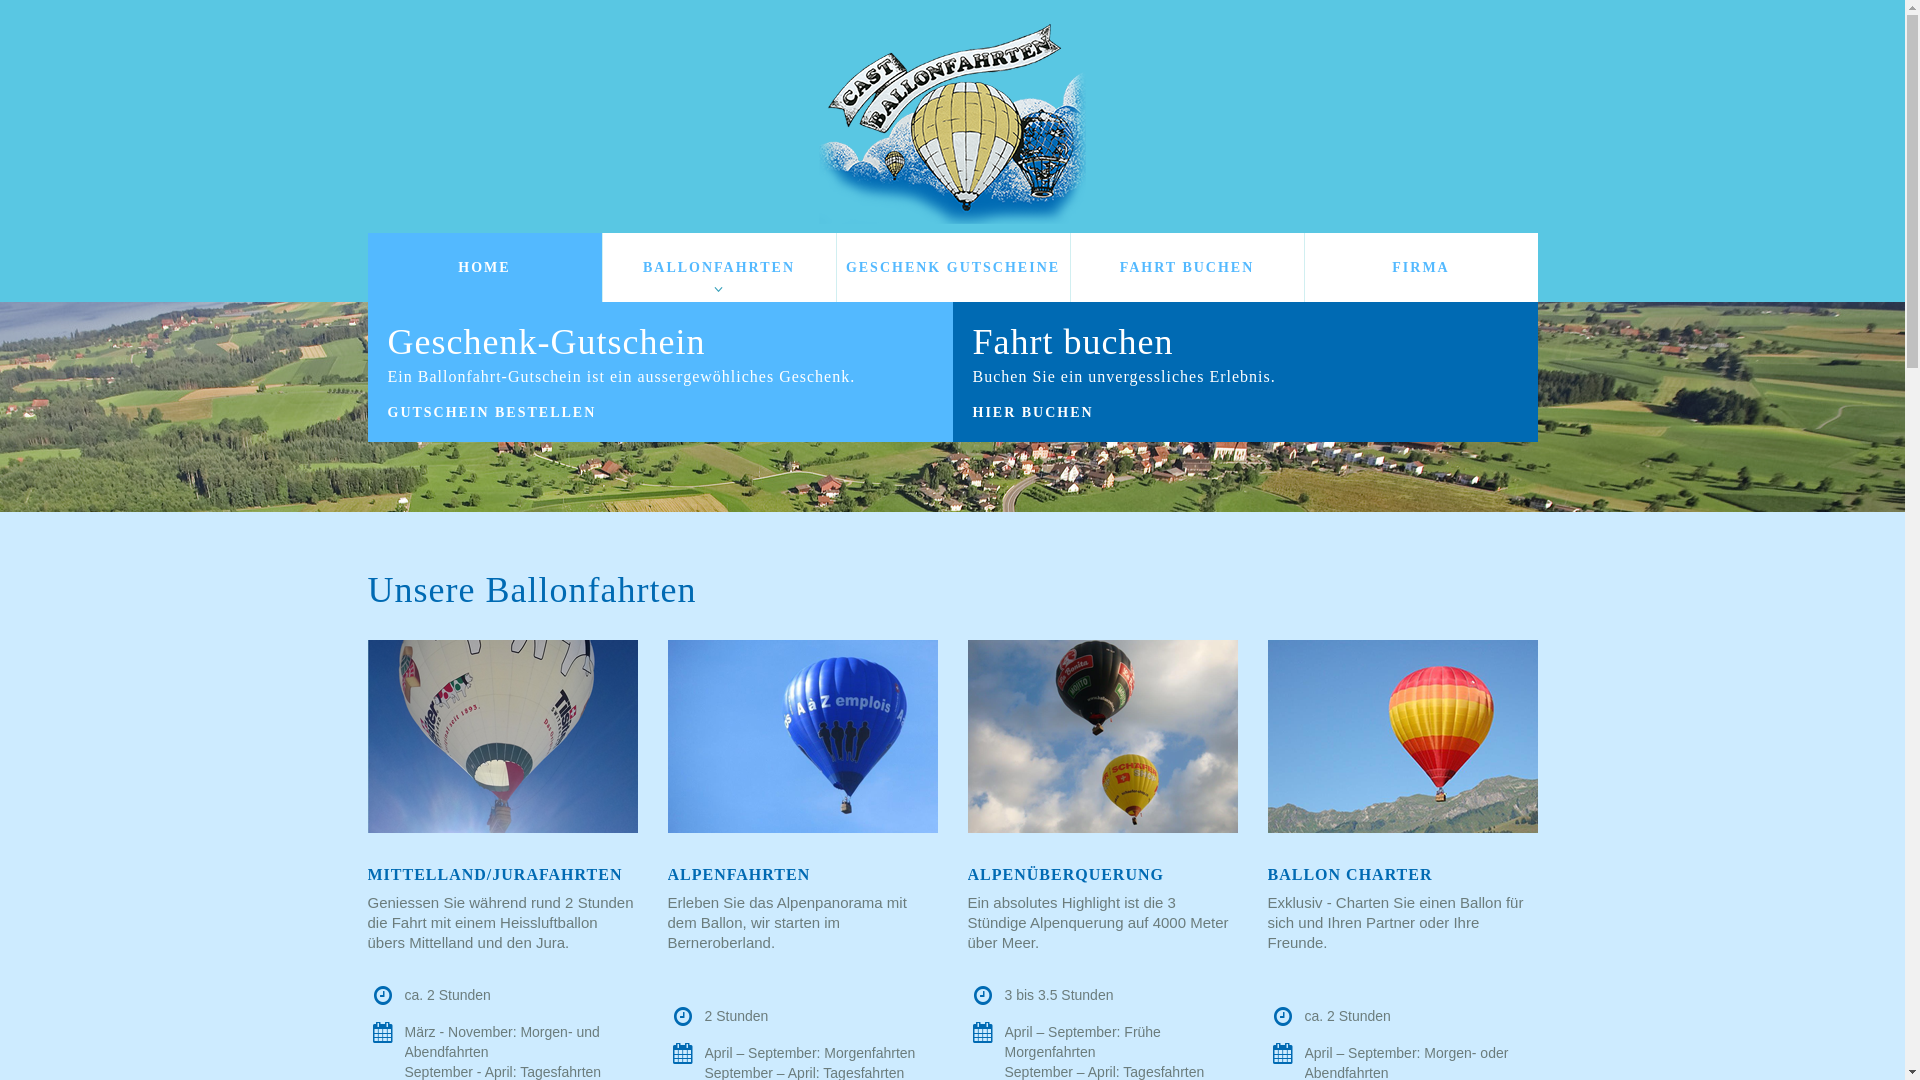 This screenshot has width=1920, height=1080. I want to click on HIER BUCHEN, so click(1038, 413).